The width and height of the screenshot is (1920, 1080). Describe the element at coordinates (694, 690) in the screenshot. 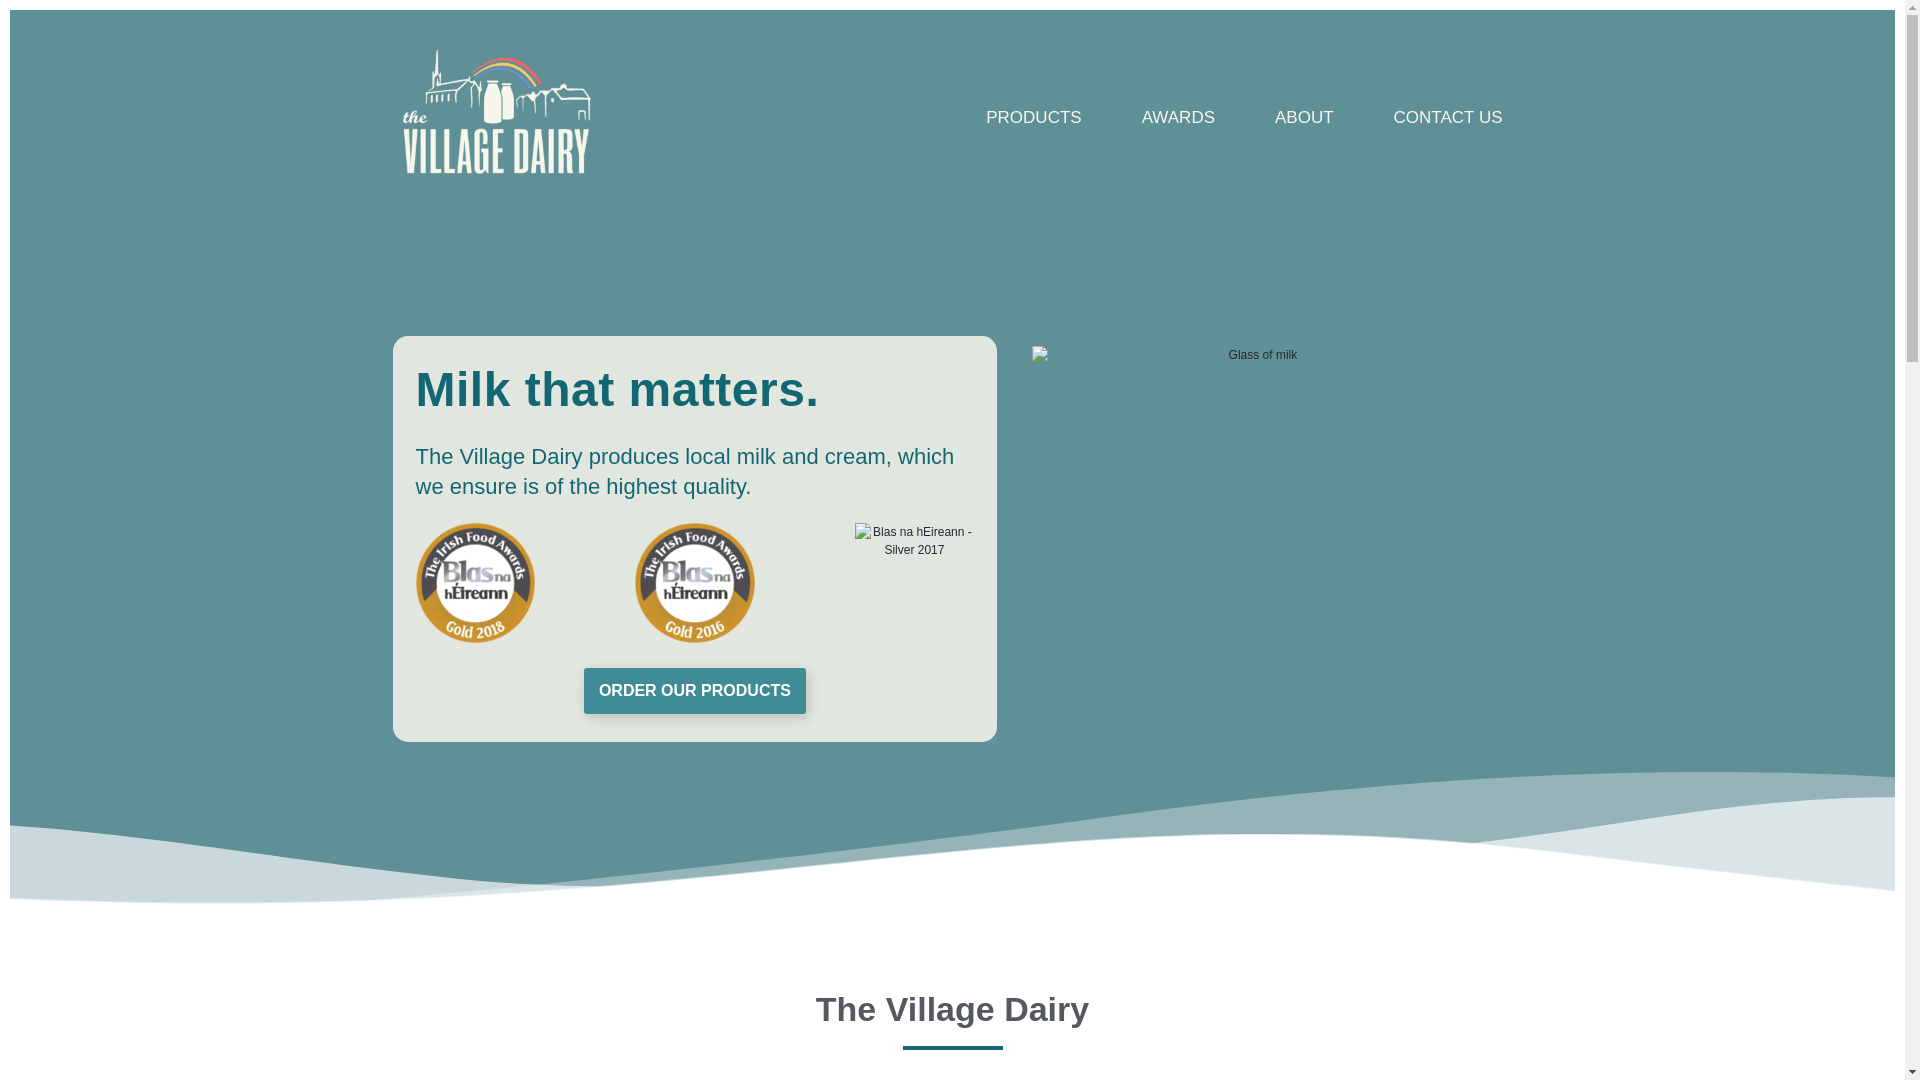

I see `ORDER OUR PRODUCTS` at that location.